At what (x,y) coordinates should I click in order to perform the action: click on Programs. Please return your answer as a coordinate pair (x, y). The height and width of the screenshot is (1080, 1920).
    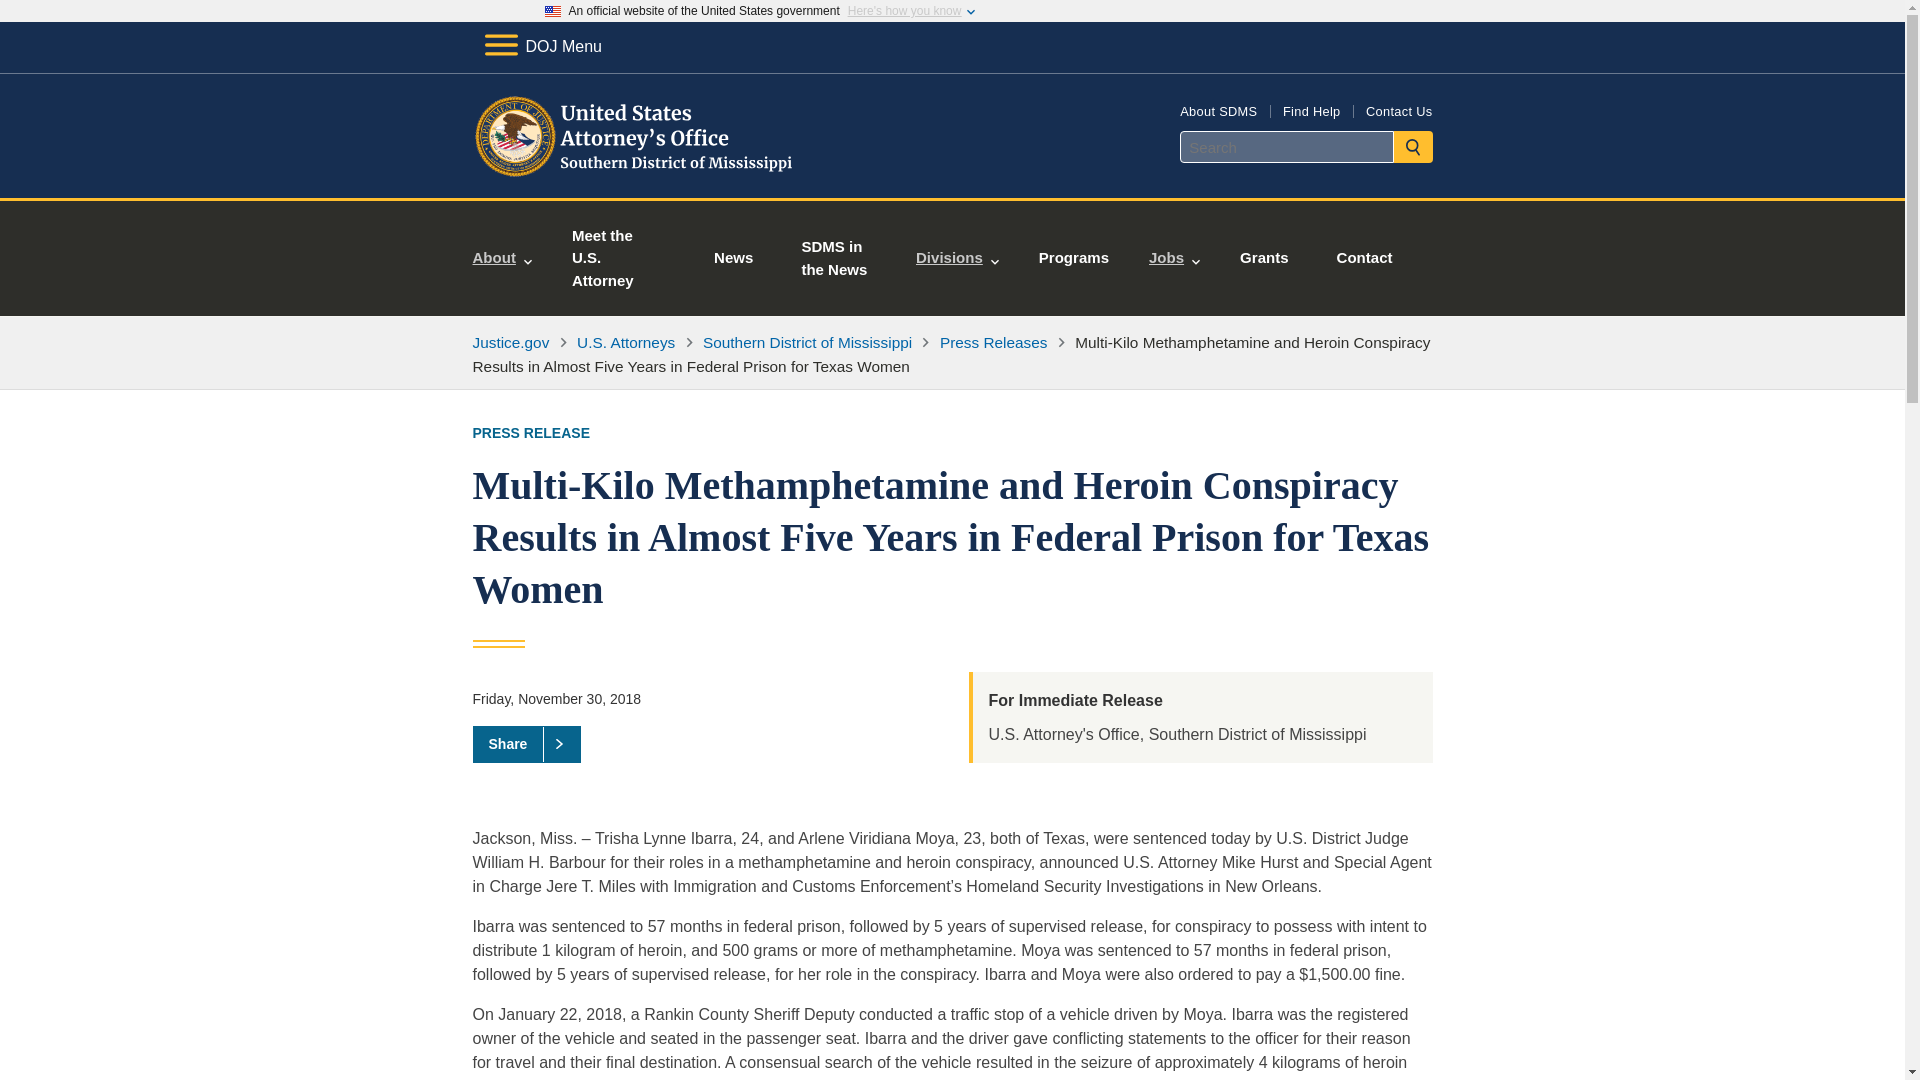
    Looking at the image, I should click on (1074, 258).